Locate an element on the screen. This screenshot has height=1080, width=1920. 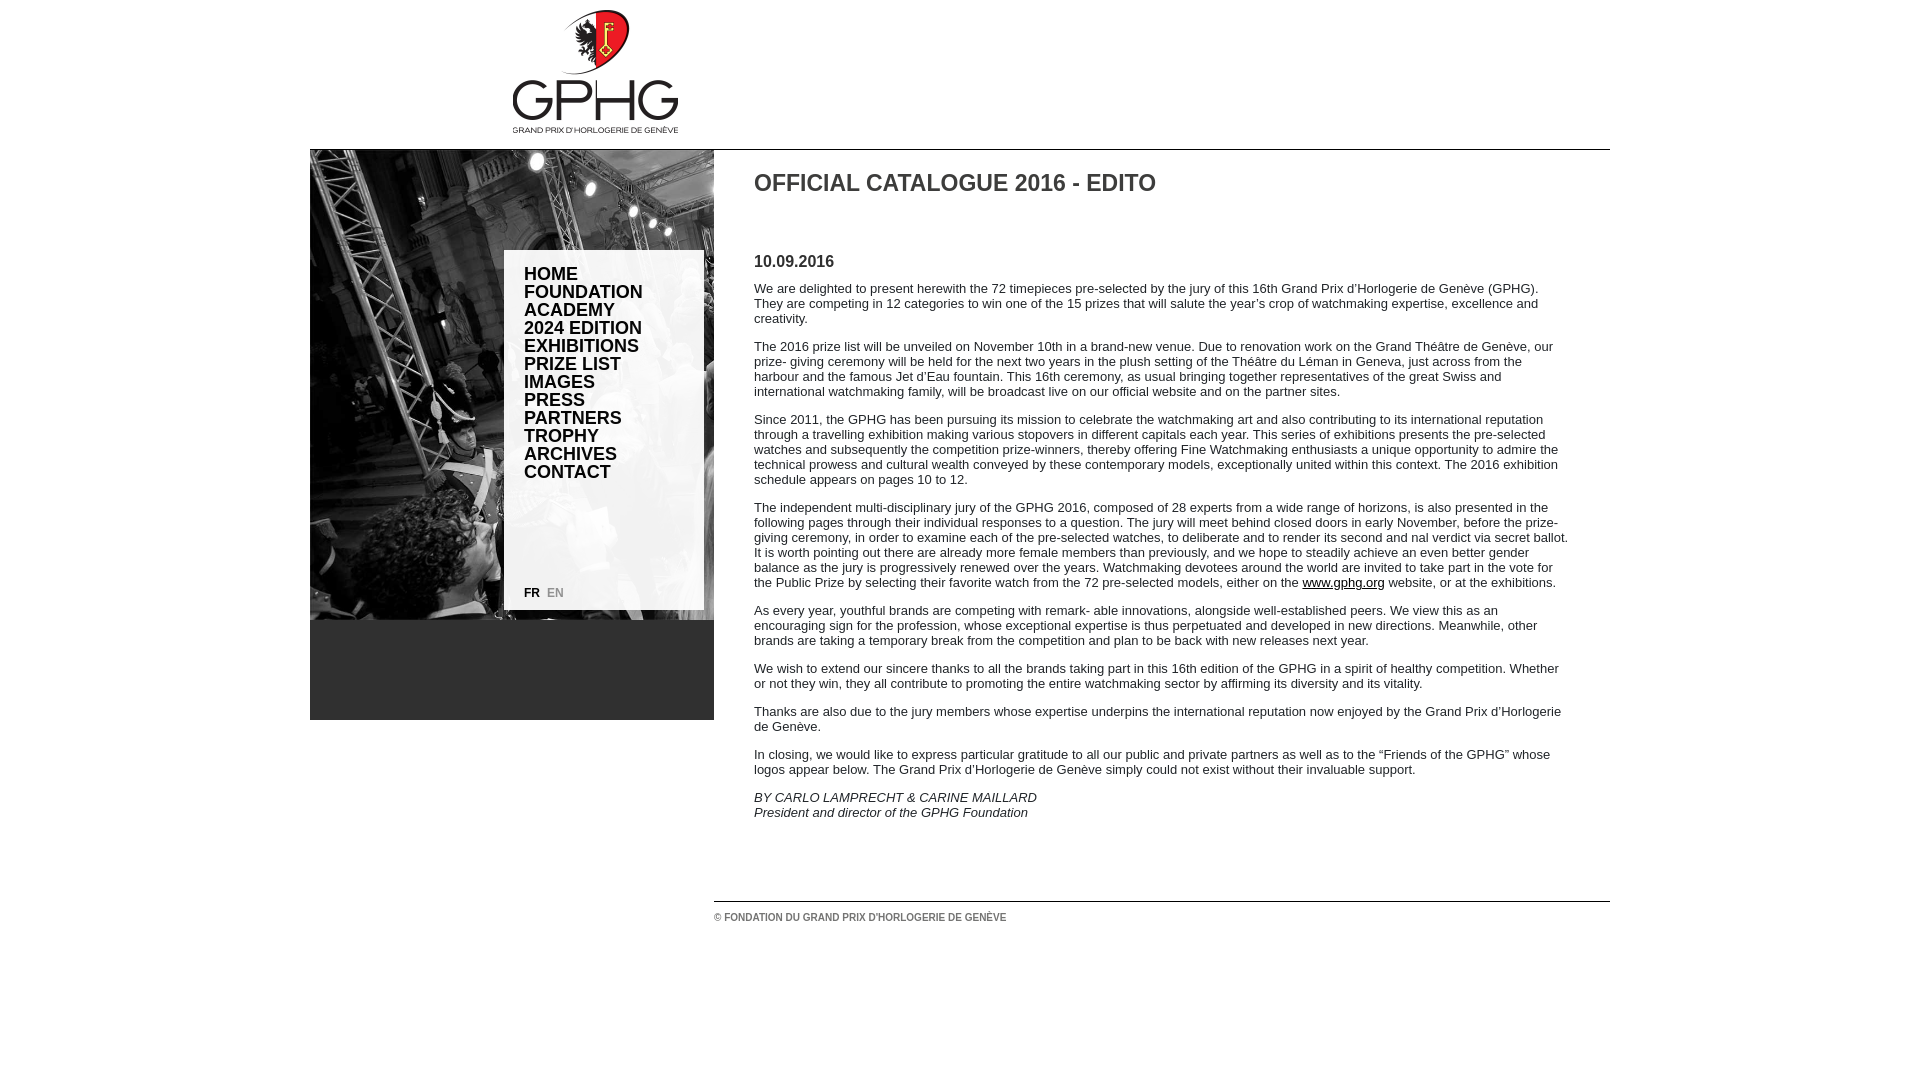
ACADEMY is located at coordinates (614, 310).